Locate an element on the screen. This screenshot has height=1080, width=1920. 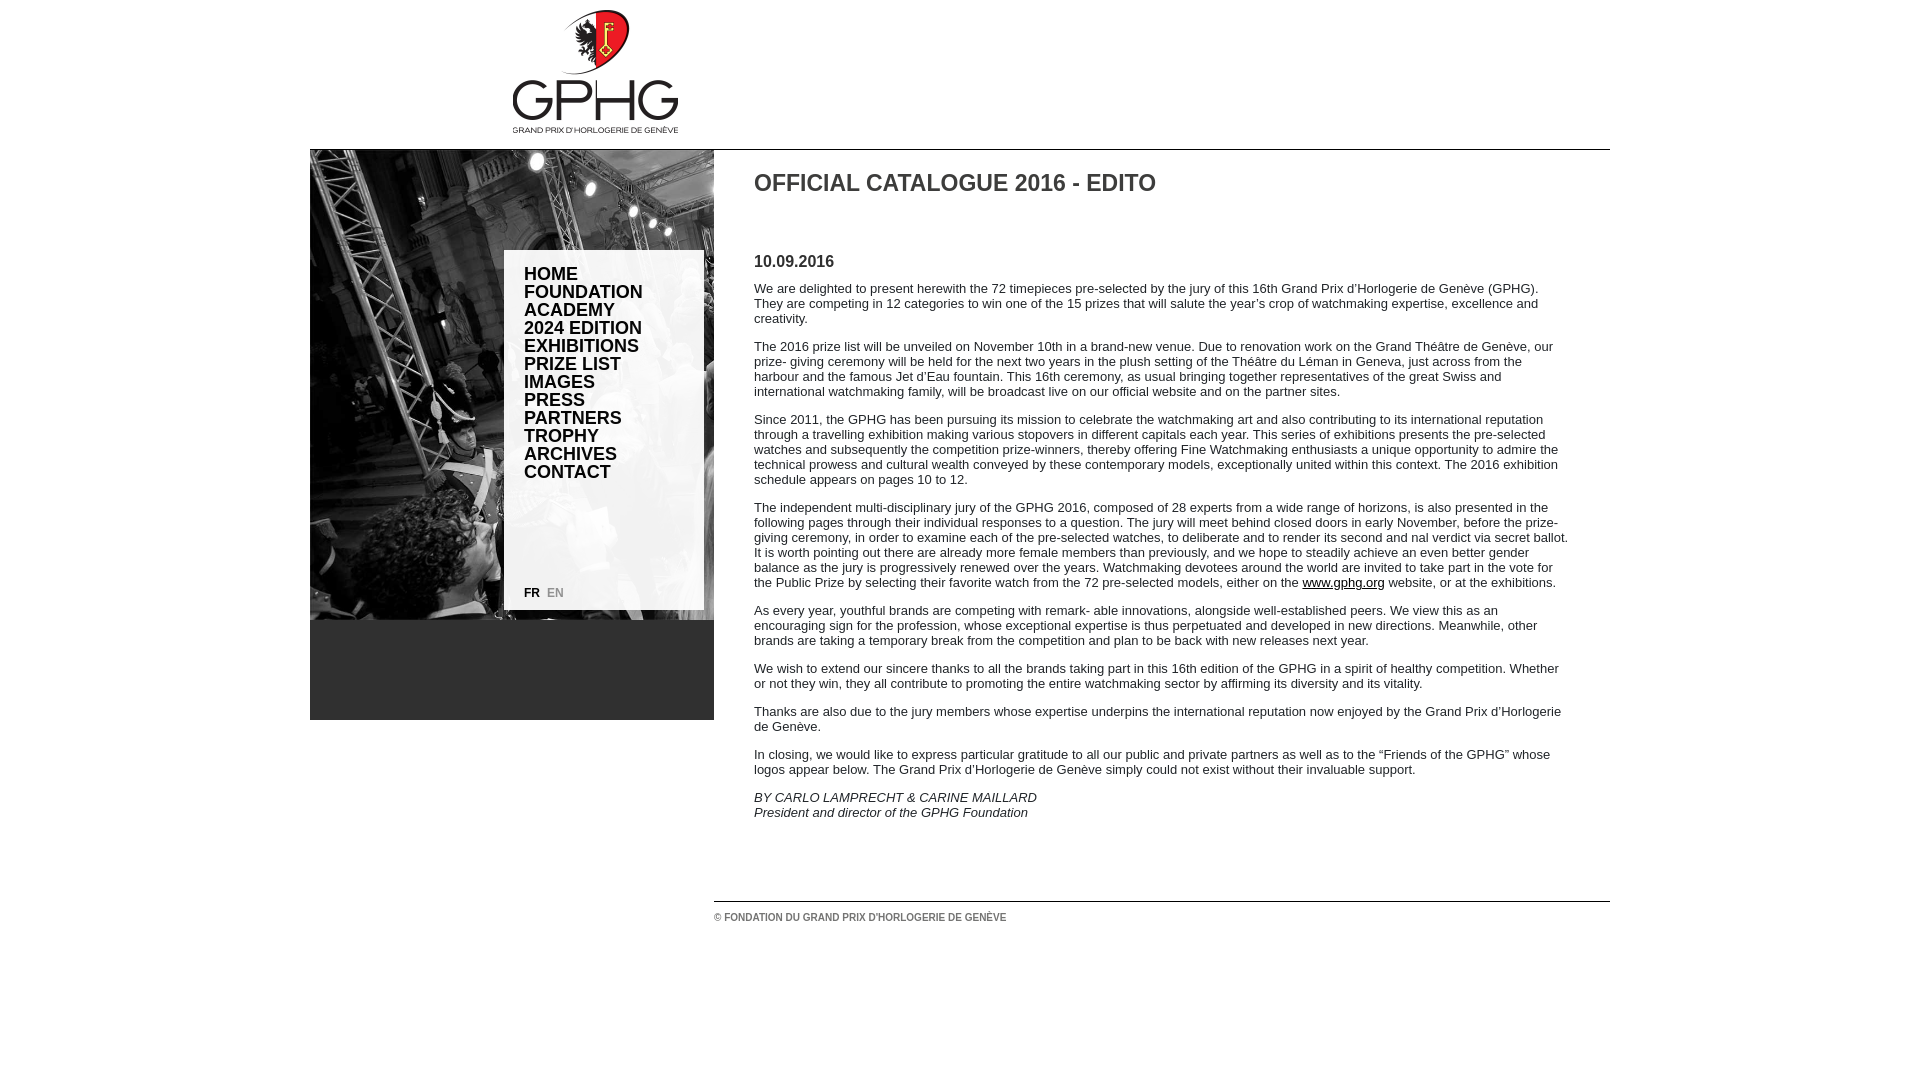
ACADEMY is located at coordinates (614, 310).